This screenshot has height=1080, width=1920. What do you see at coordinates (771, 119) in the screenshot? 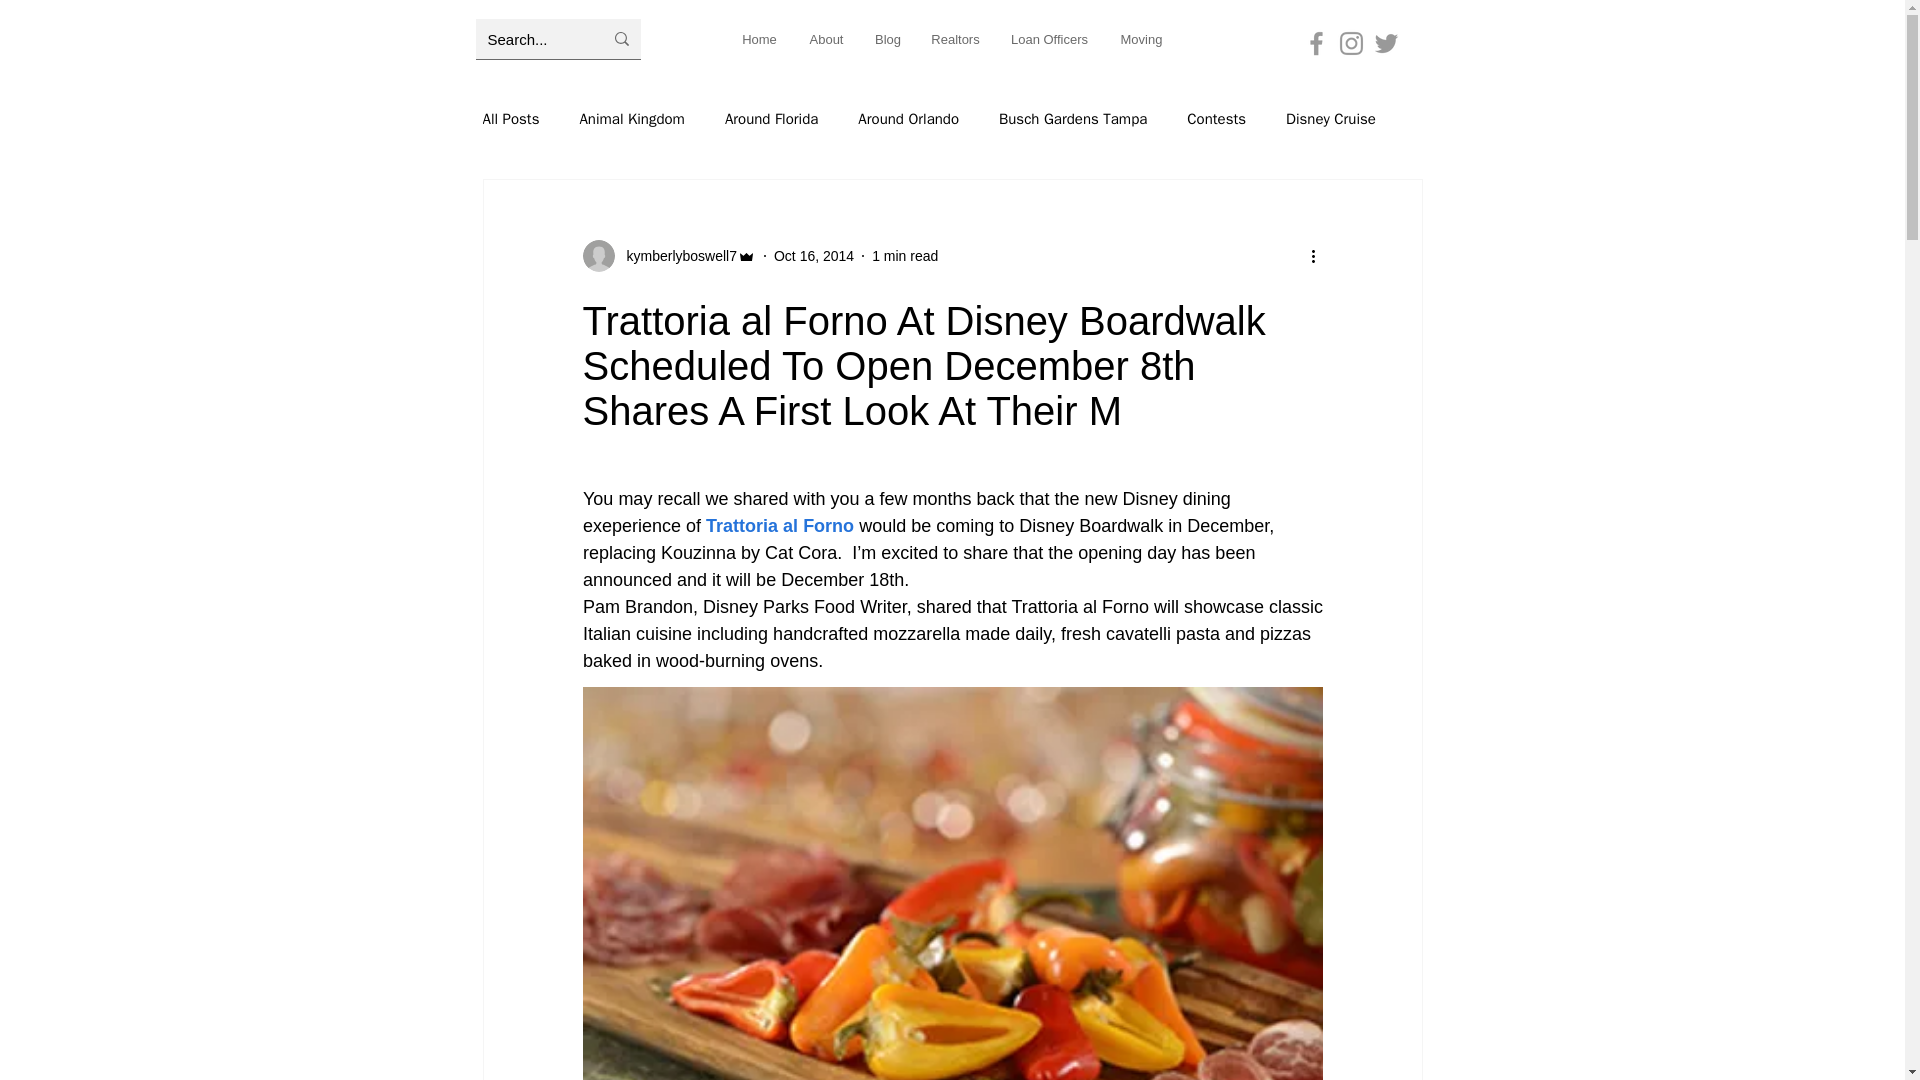
I see `Around Florida` at bounding box center [771, 119].